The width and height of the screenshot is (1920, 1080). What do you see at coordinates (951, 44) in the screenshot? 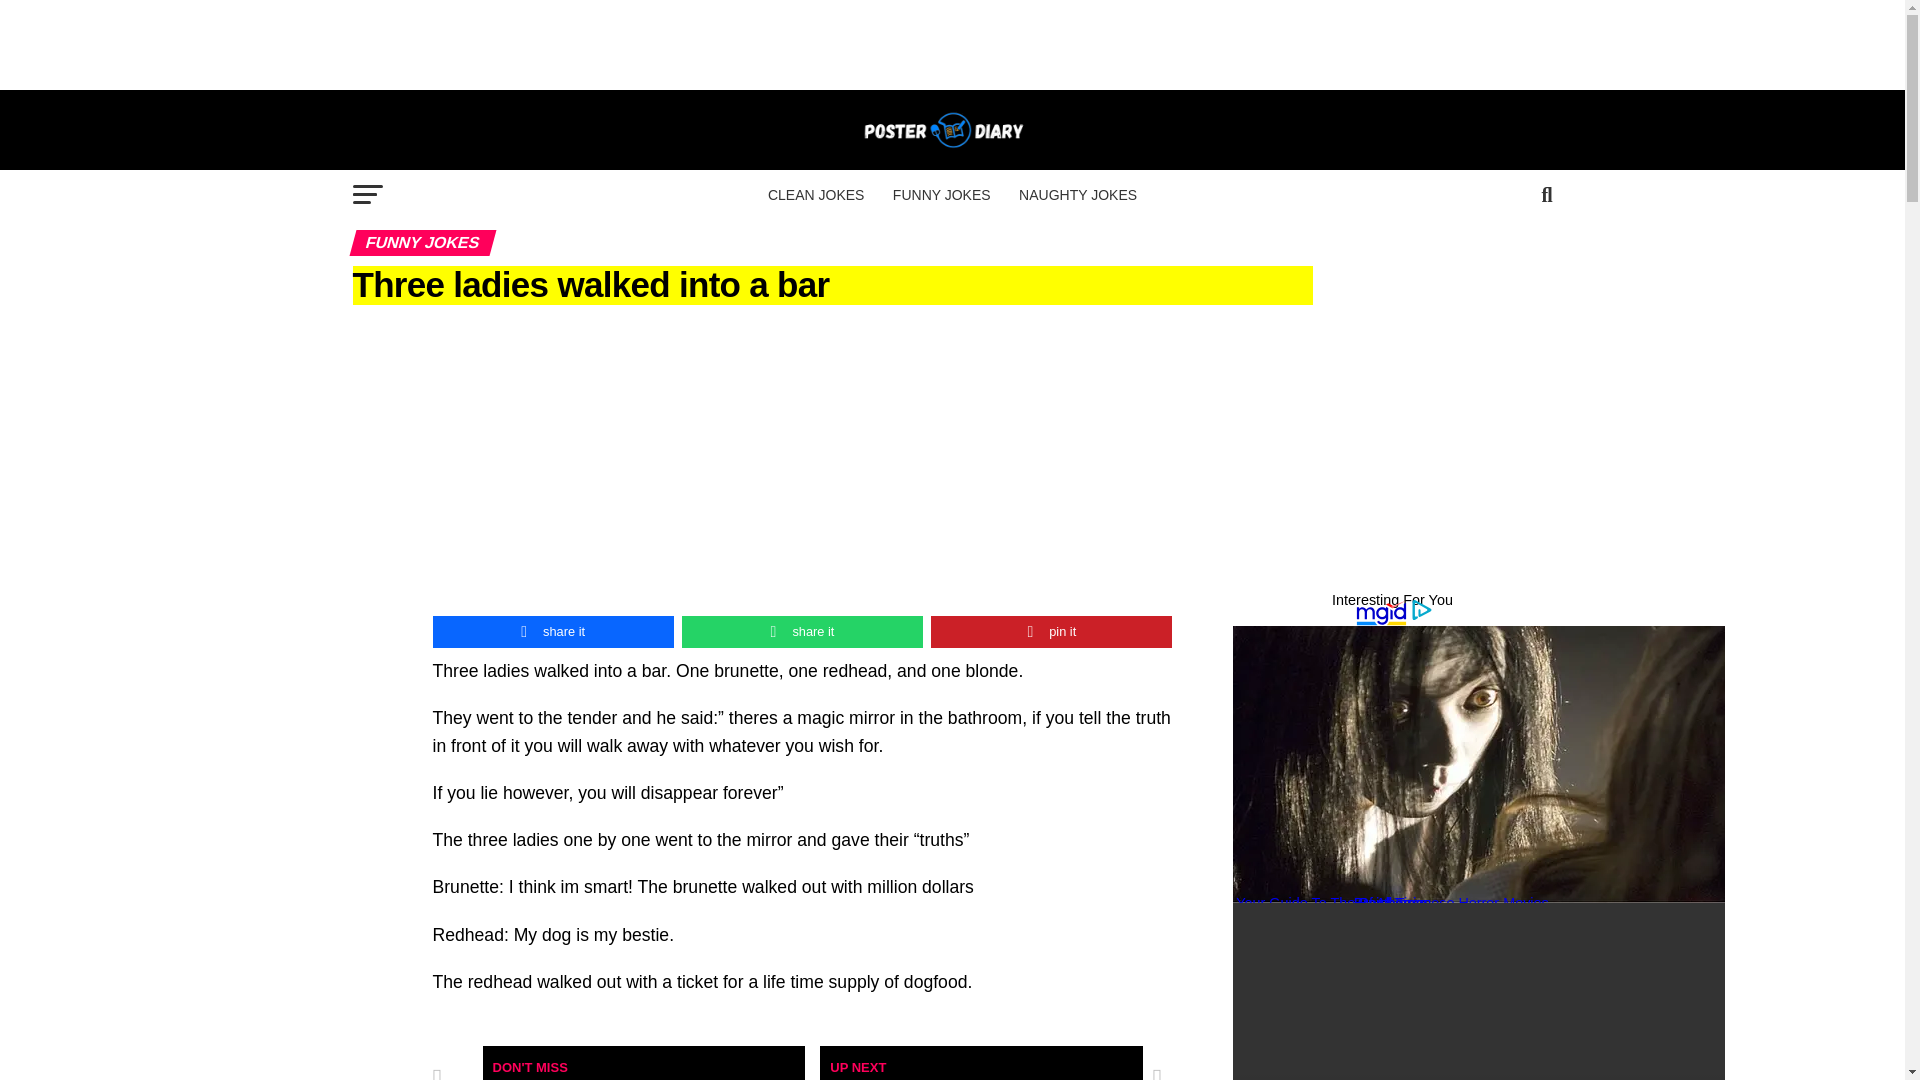
I see `Advertisement` at bounding box center [951, 44].